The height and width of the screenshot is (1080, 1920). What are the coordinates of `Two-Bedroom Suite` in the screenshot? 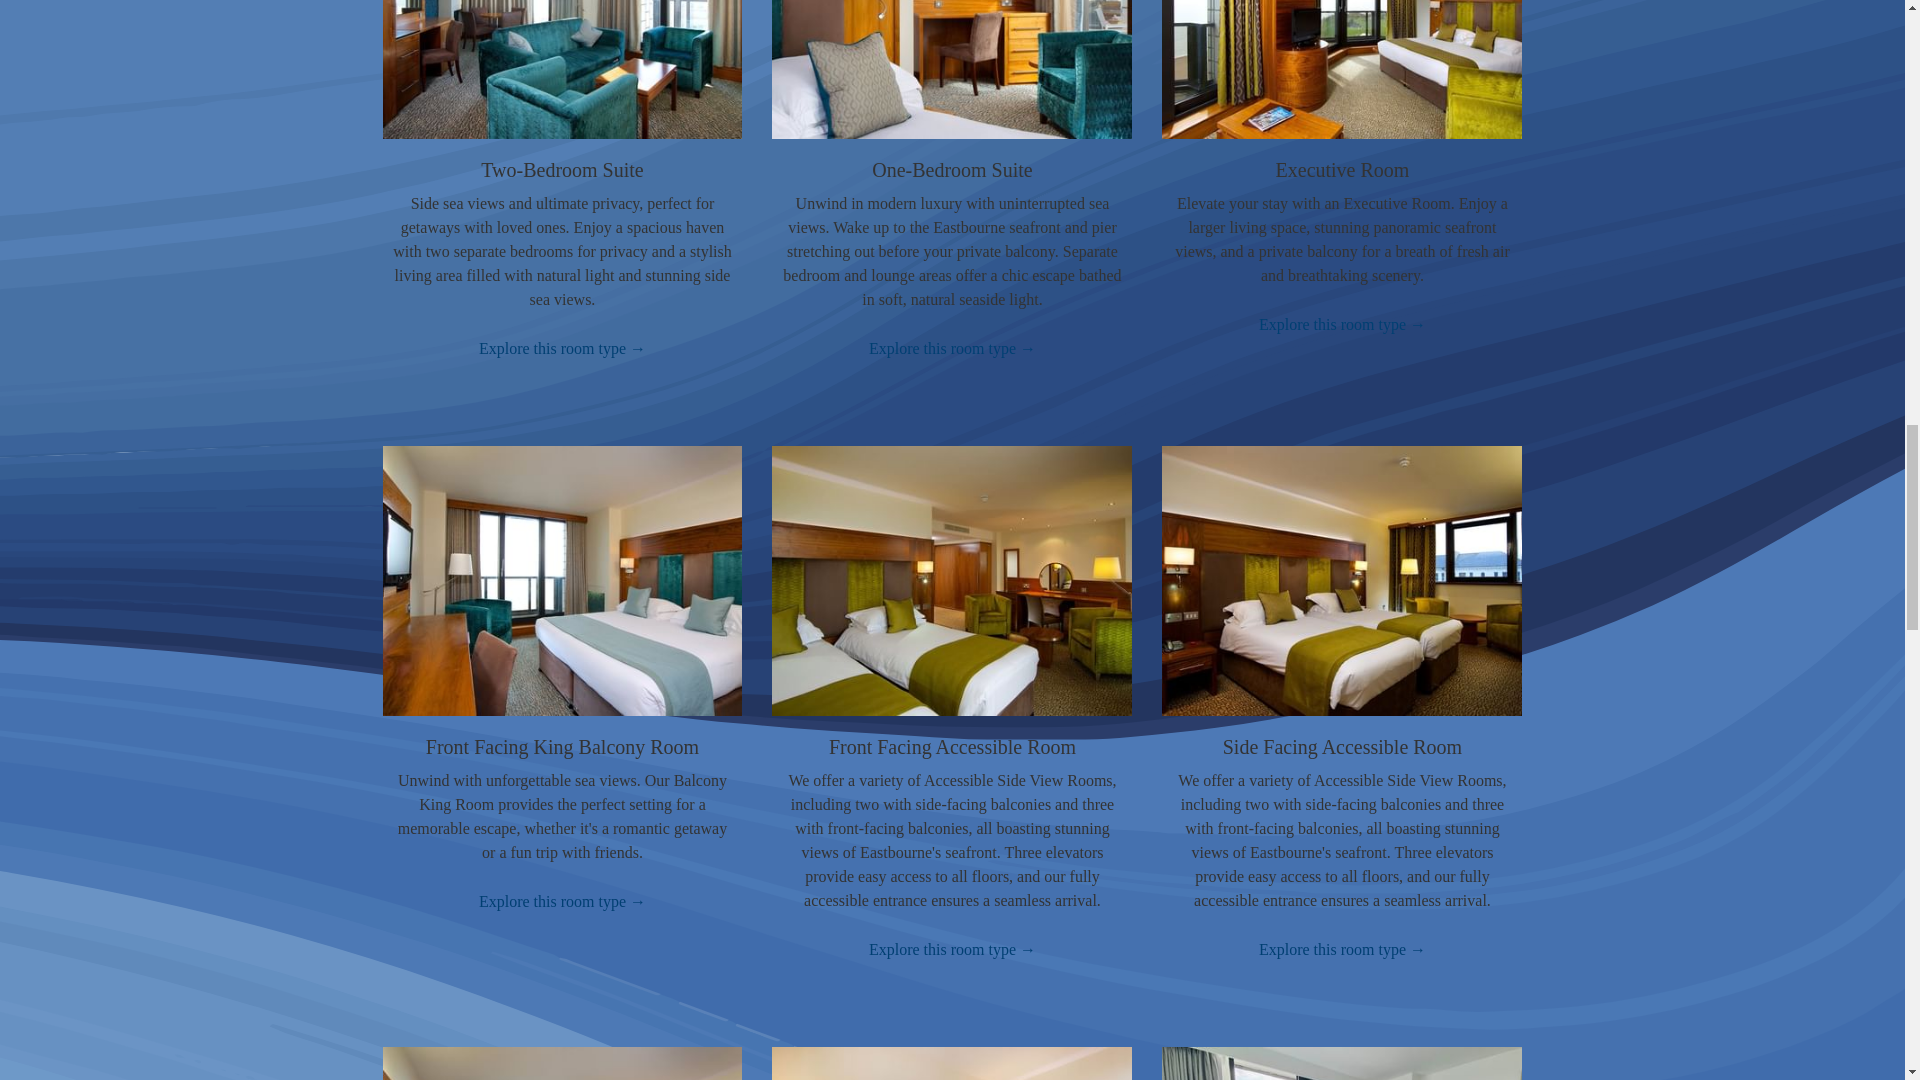 It's located at (562, 170).